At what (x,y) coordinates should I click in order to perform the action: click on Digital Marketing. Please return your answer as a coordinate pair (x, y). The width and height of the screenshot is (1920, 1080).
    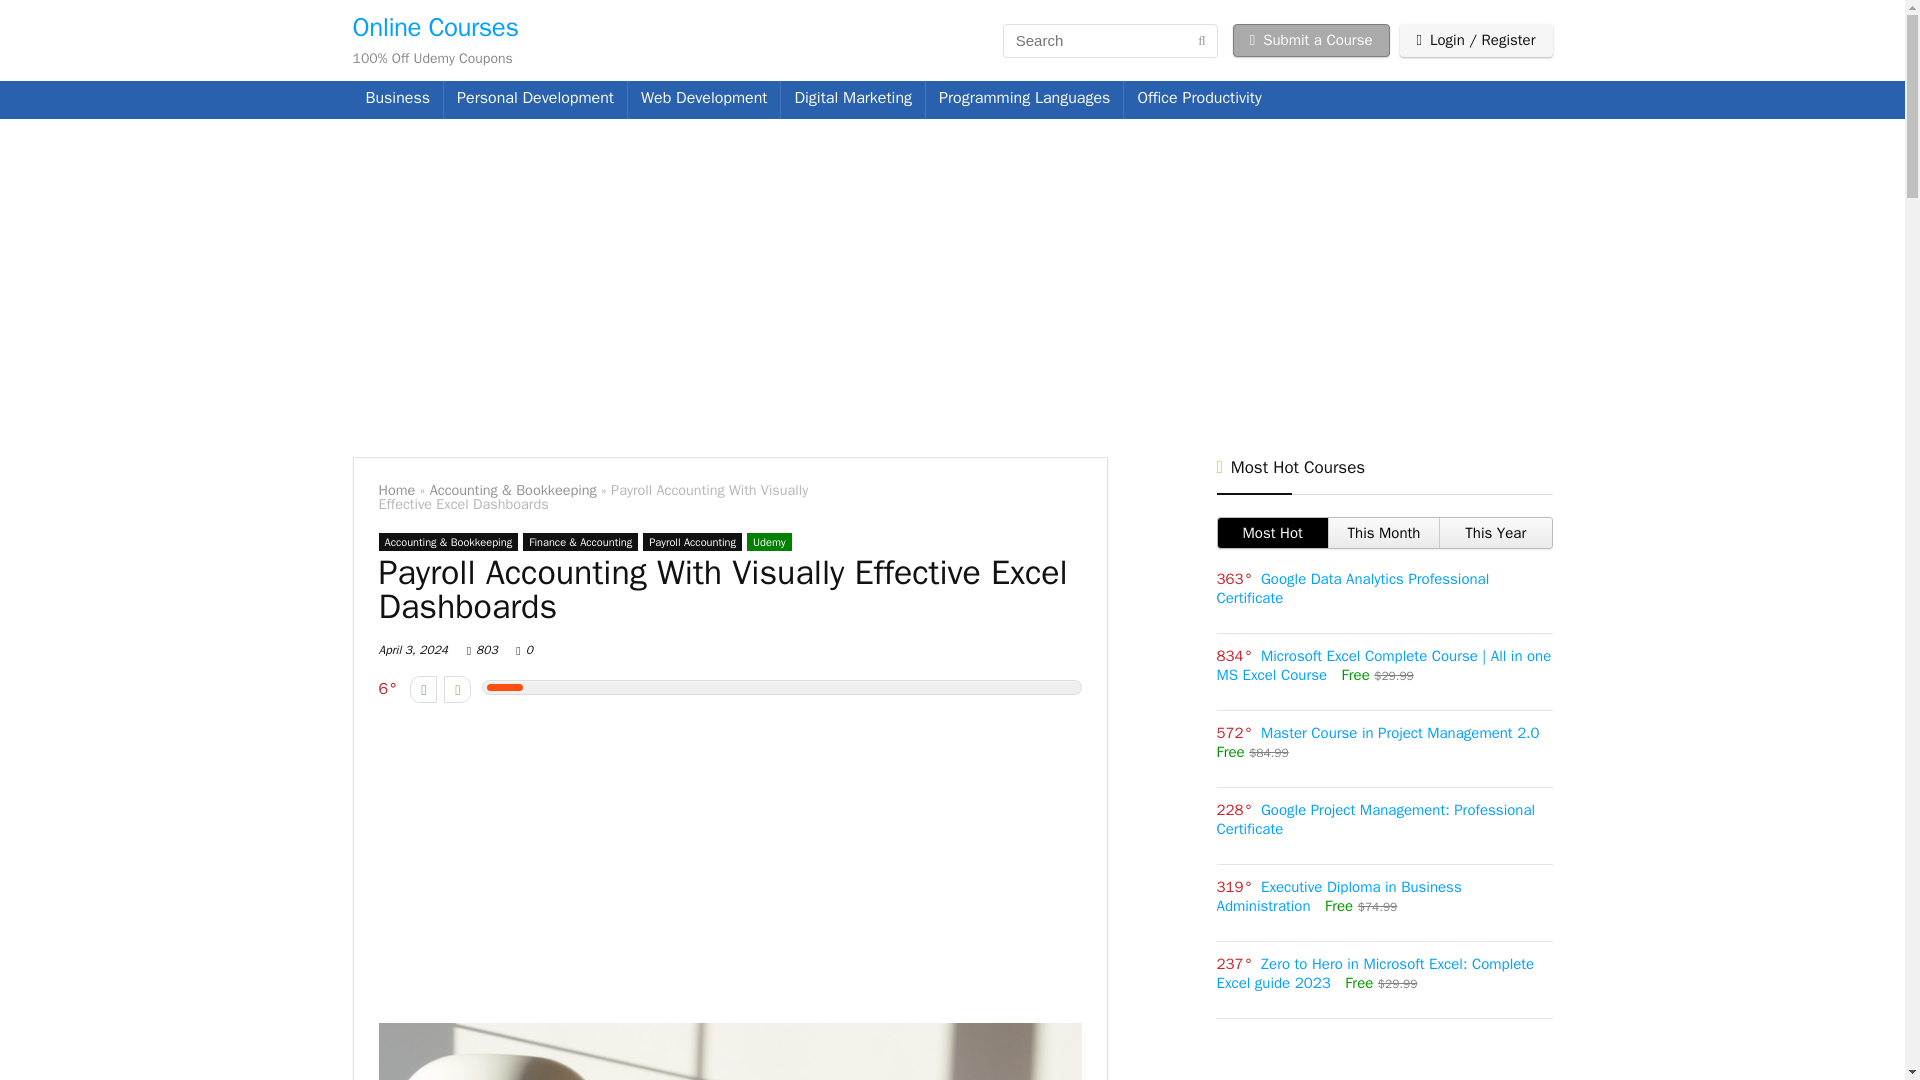
    Looking at the image, I should click on (853, 100).